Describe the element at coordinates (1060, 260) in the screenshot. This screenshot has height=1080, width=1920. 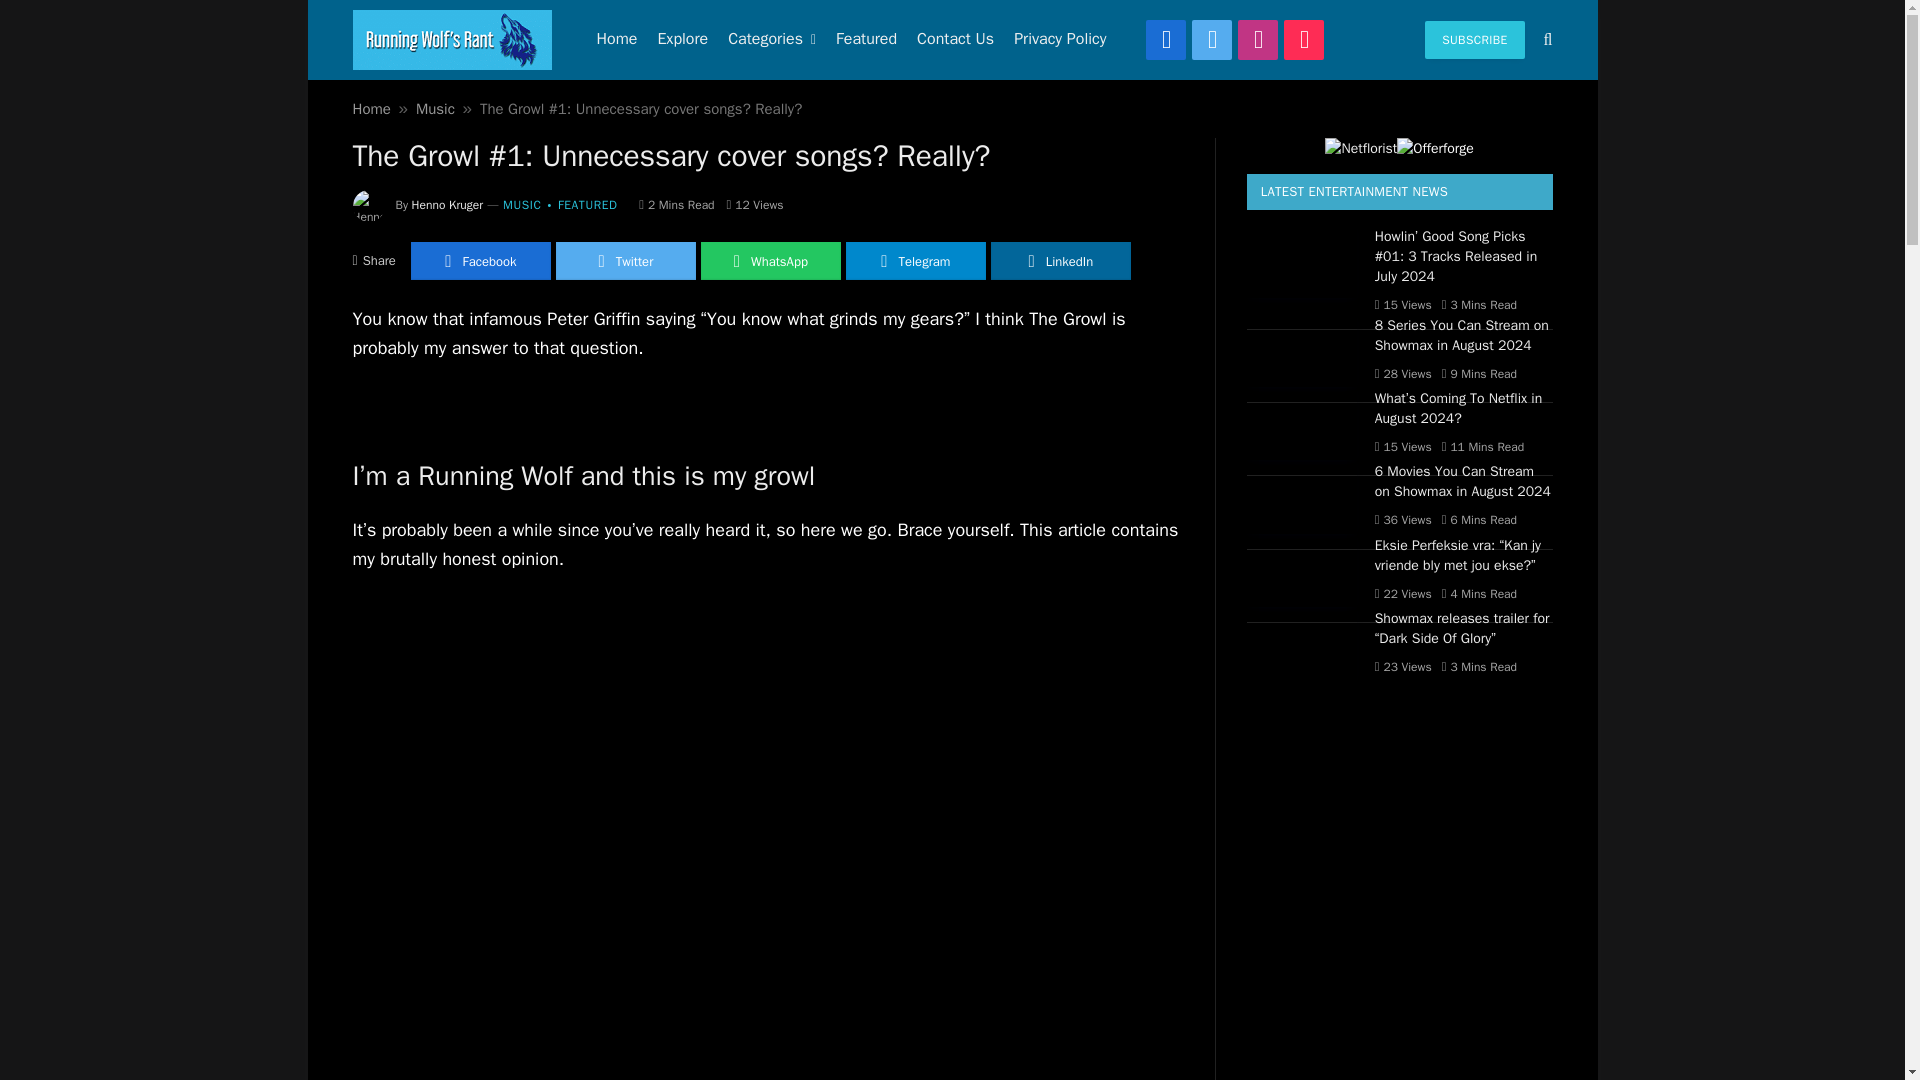
I see `Share on LinkedIn` at that location.